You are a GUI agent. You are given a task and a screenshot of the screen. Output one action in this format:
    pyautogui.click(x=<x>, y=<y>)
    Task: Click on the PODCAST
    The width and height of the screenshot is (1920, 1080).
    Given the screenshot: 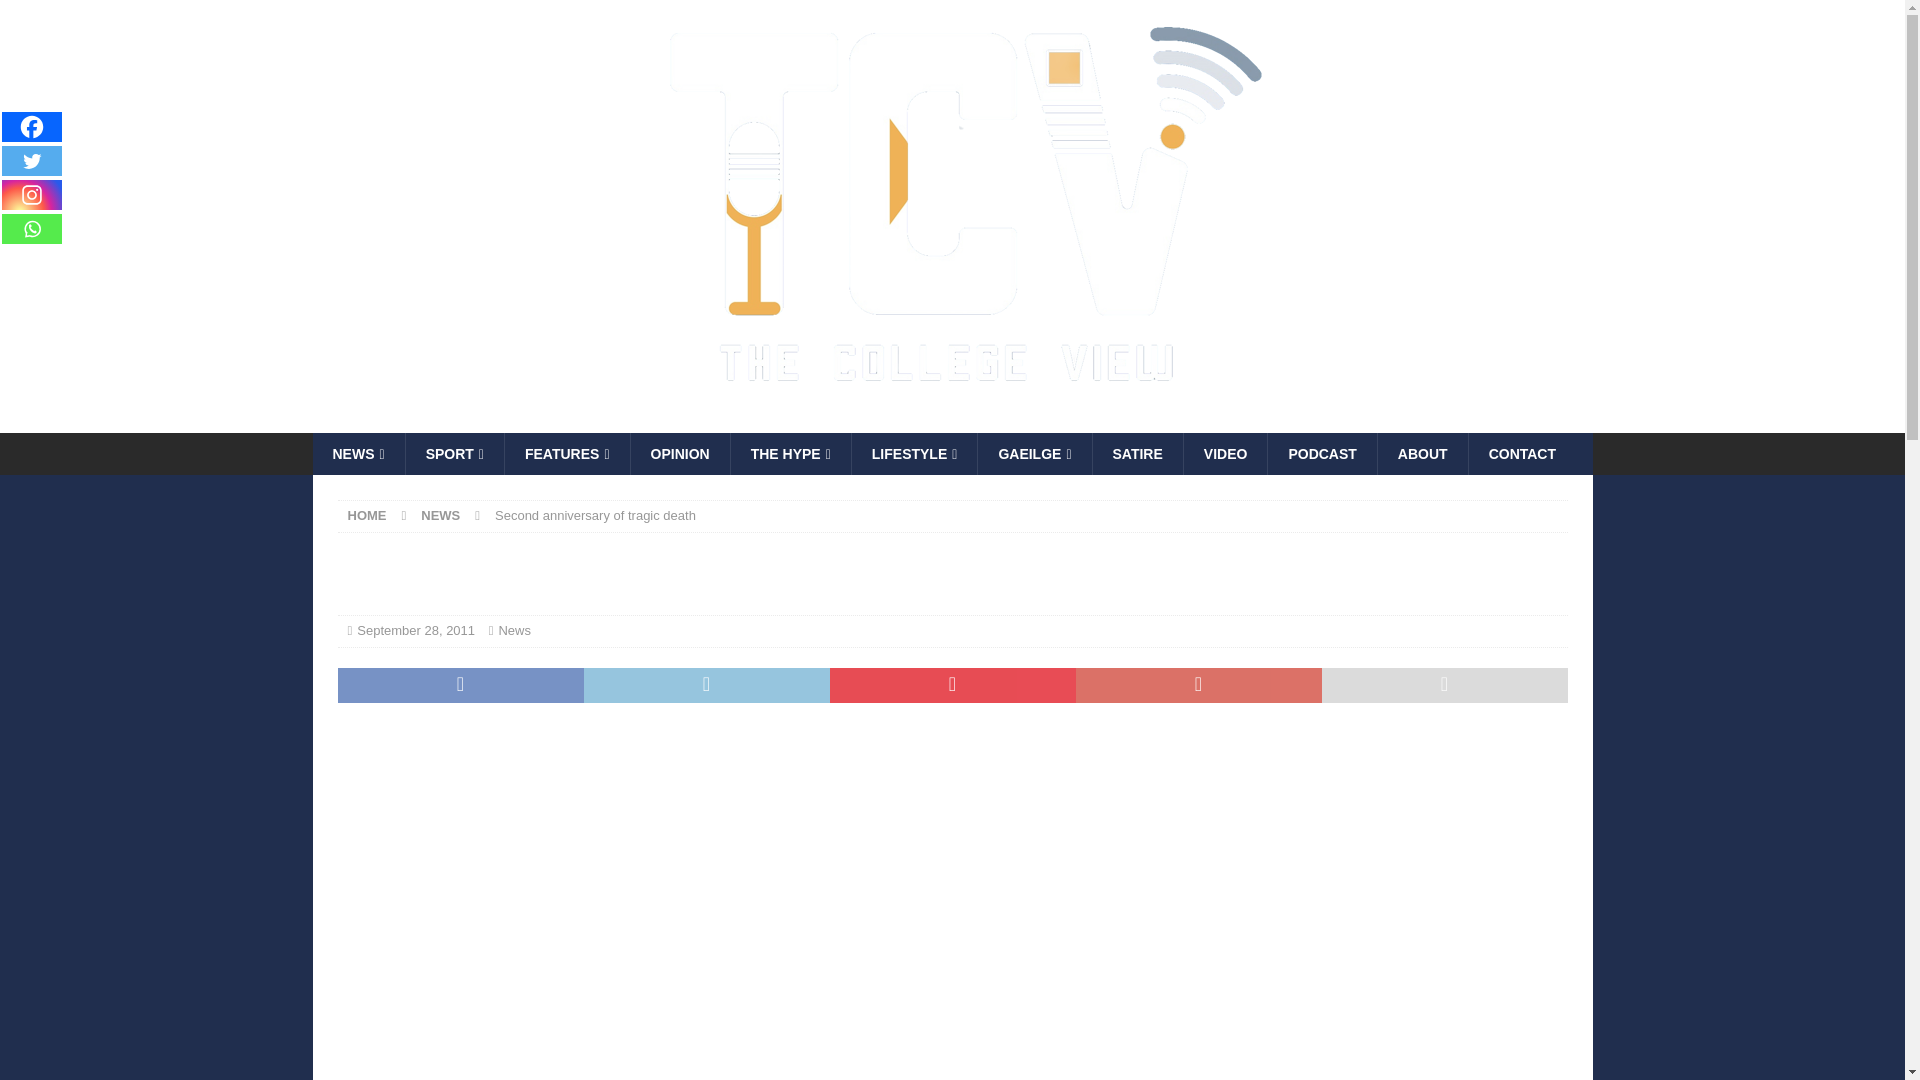 What is the action you would take?
    pyautogui.click(x=1322, y=454)
    